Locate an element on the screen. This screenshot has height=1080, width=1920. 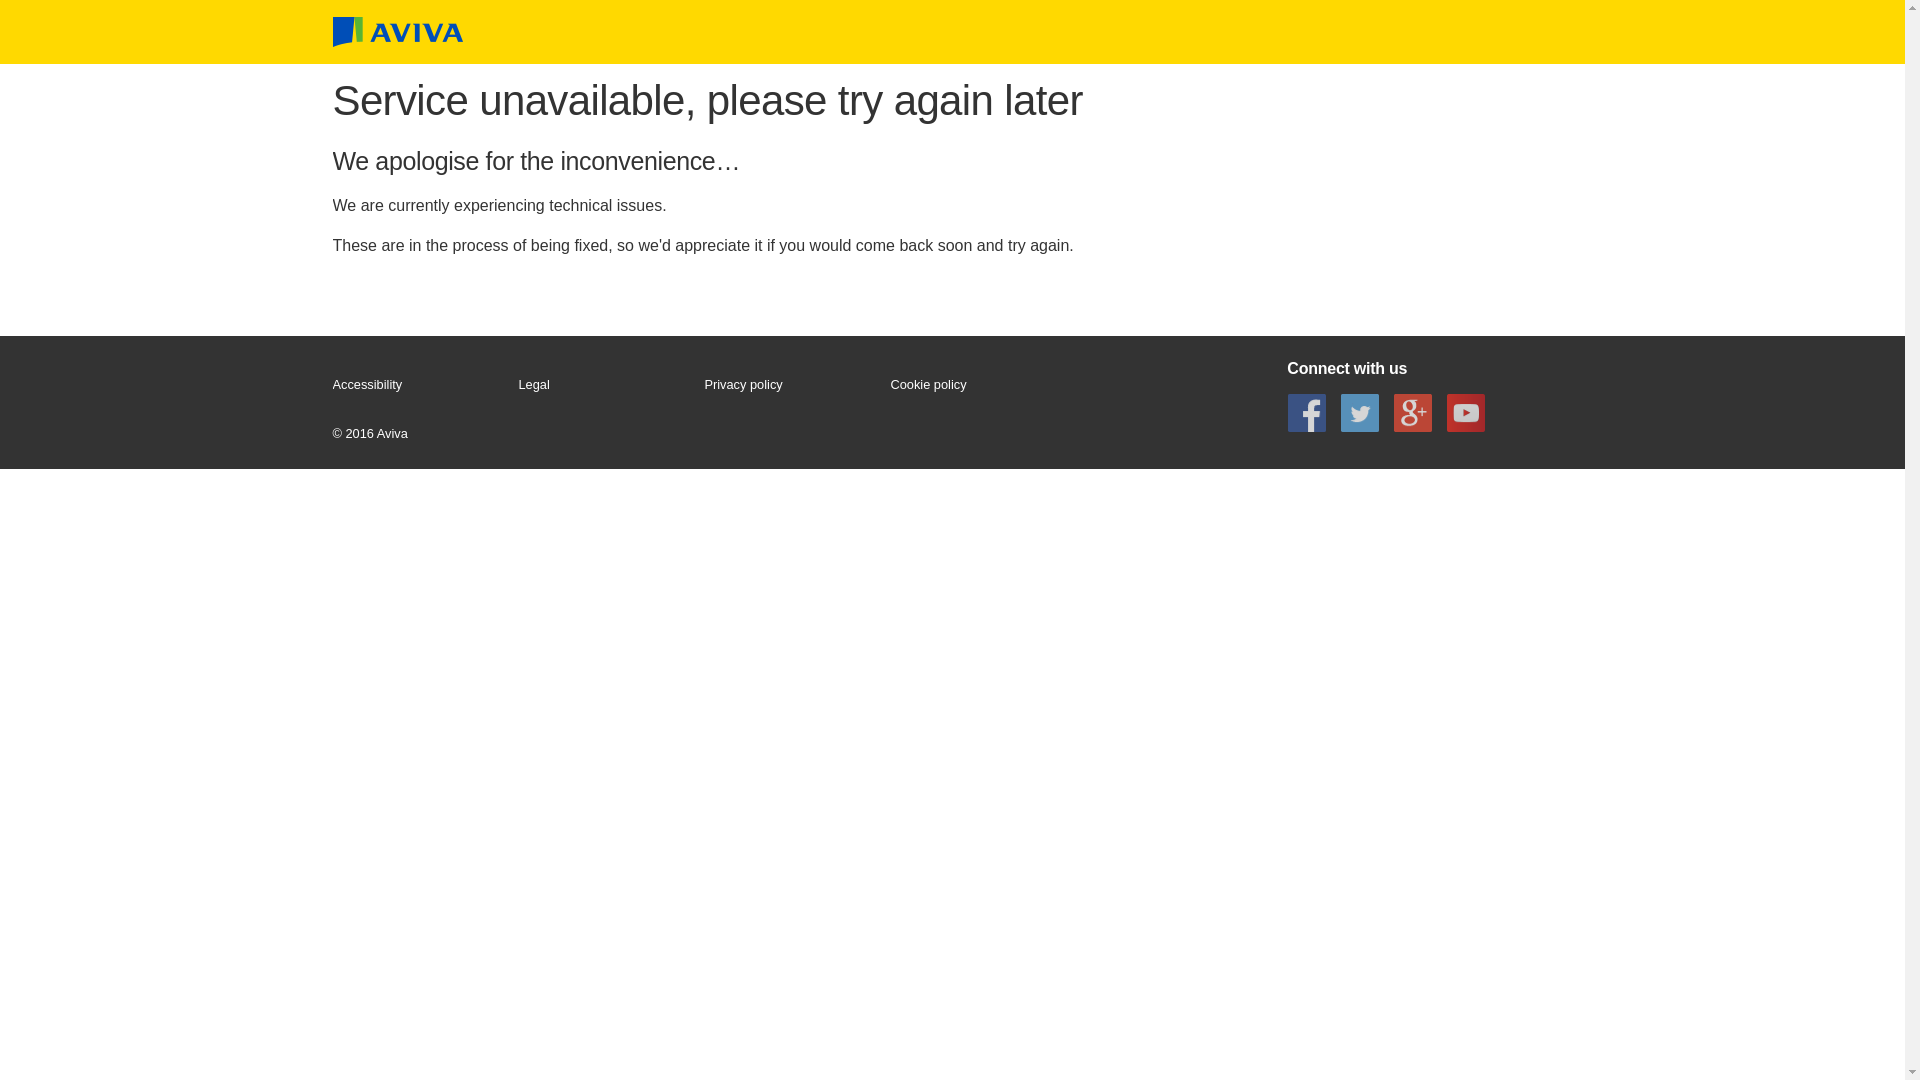
Facebook is located at coordinates (1306, 412).